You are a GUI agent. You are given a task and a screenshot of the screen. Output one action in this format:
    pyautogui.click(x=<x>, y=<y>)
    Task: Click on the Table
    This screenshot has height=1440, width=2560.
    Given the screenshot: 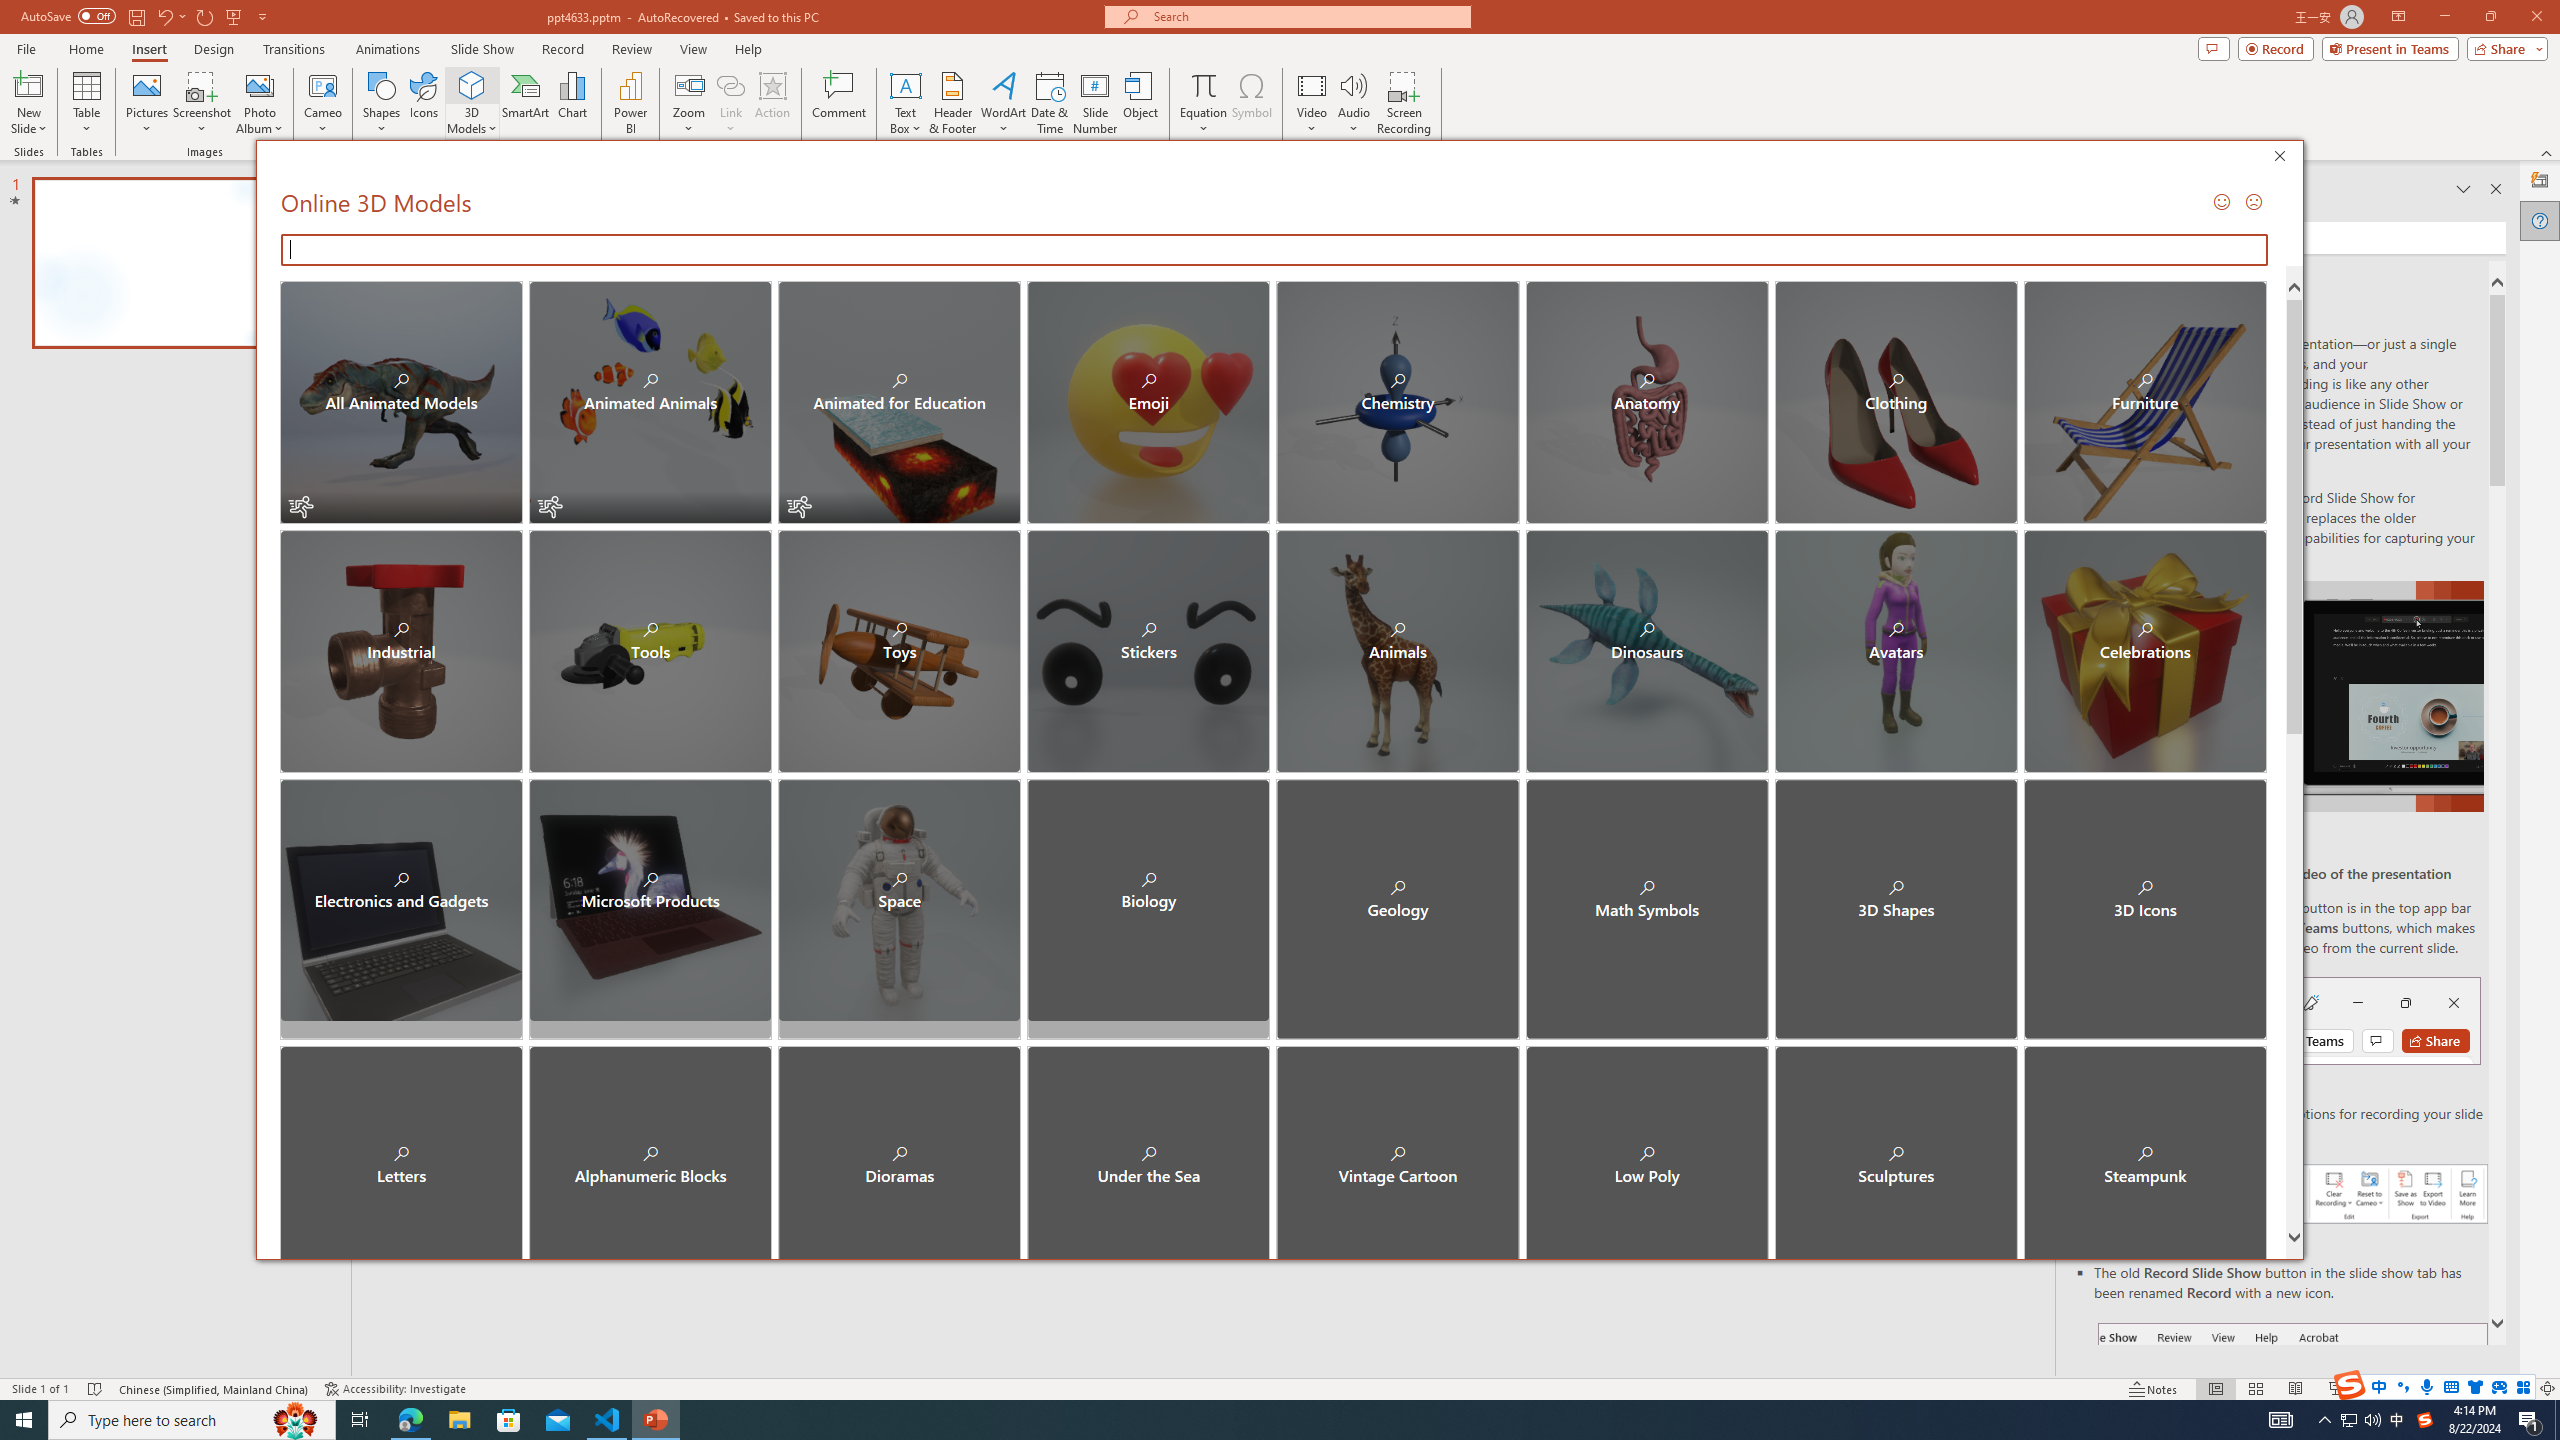 What is the action you would take?
    pyautogui.click(x=86, y=103)
    